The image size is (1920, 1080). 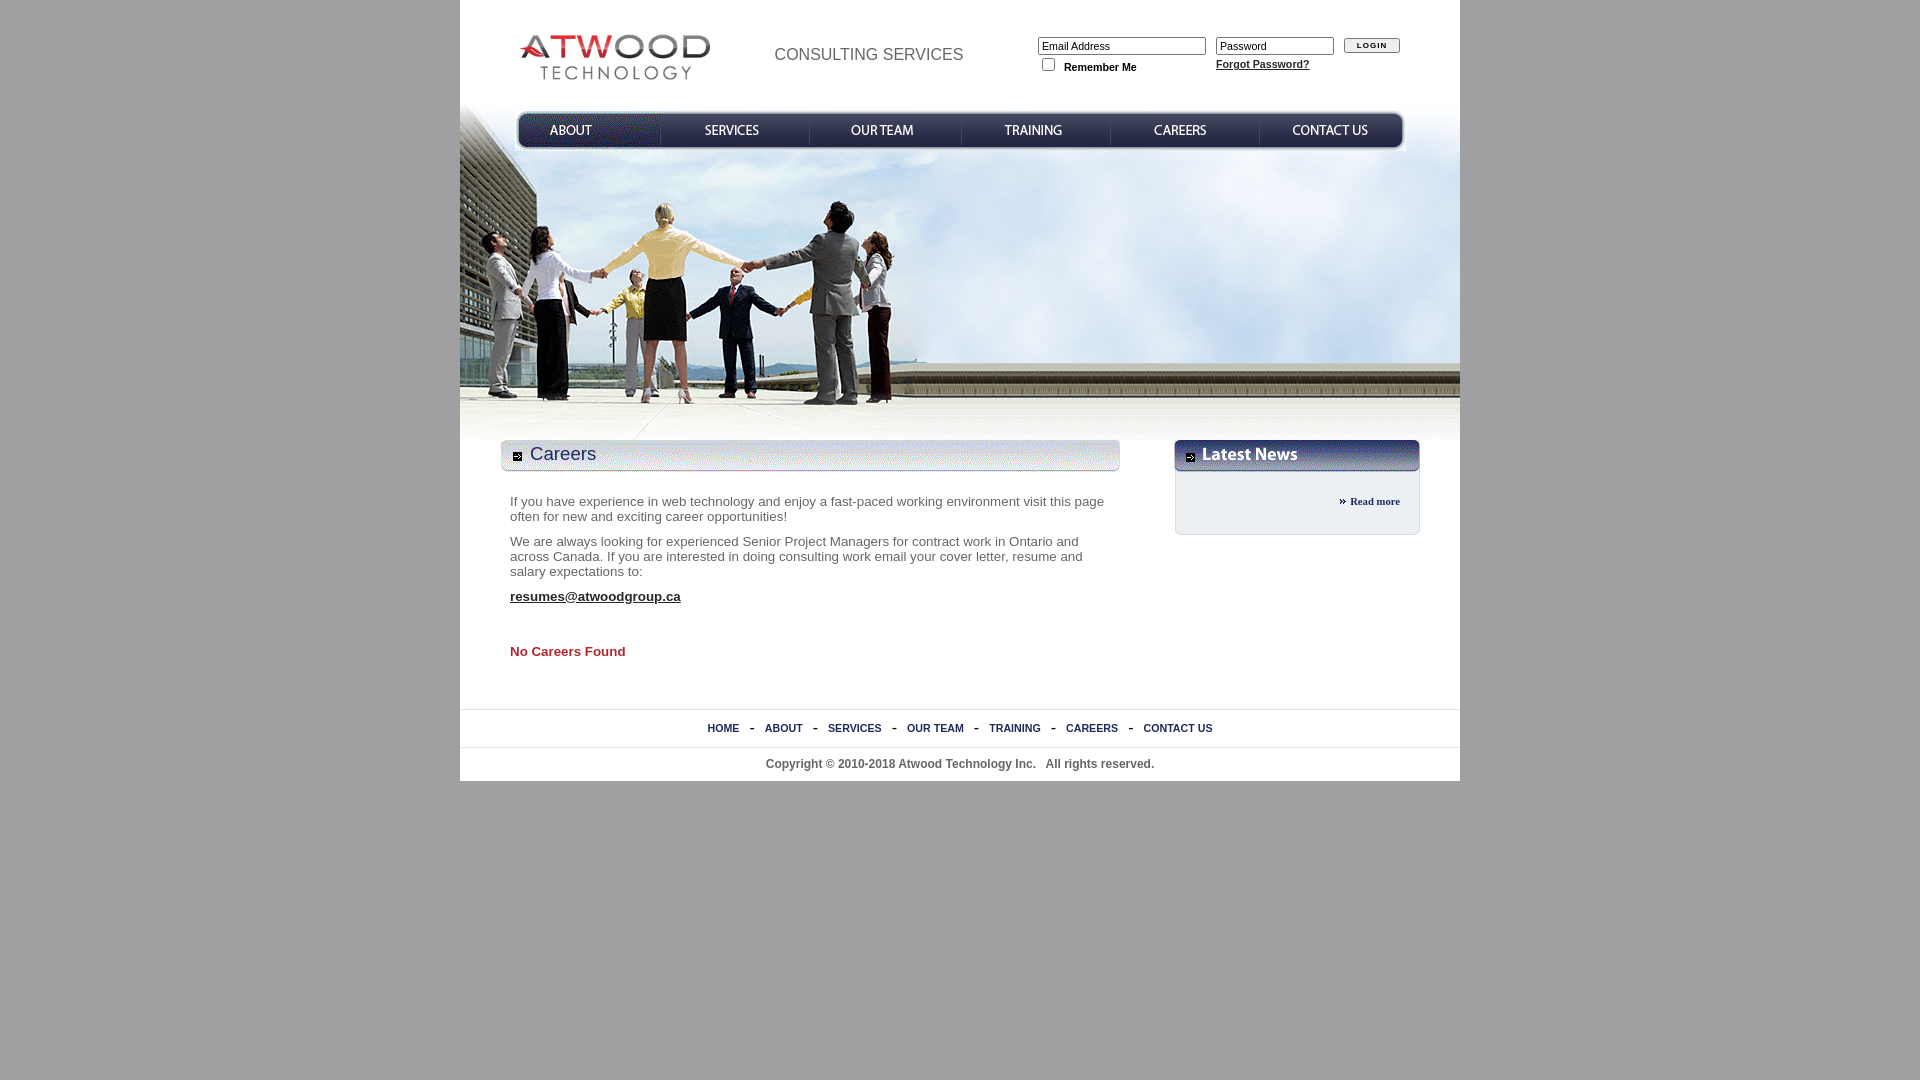 I want to click on Forgot Password?, so click(x=1263, y=64).